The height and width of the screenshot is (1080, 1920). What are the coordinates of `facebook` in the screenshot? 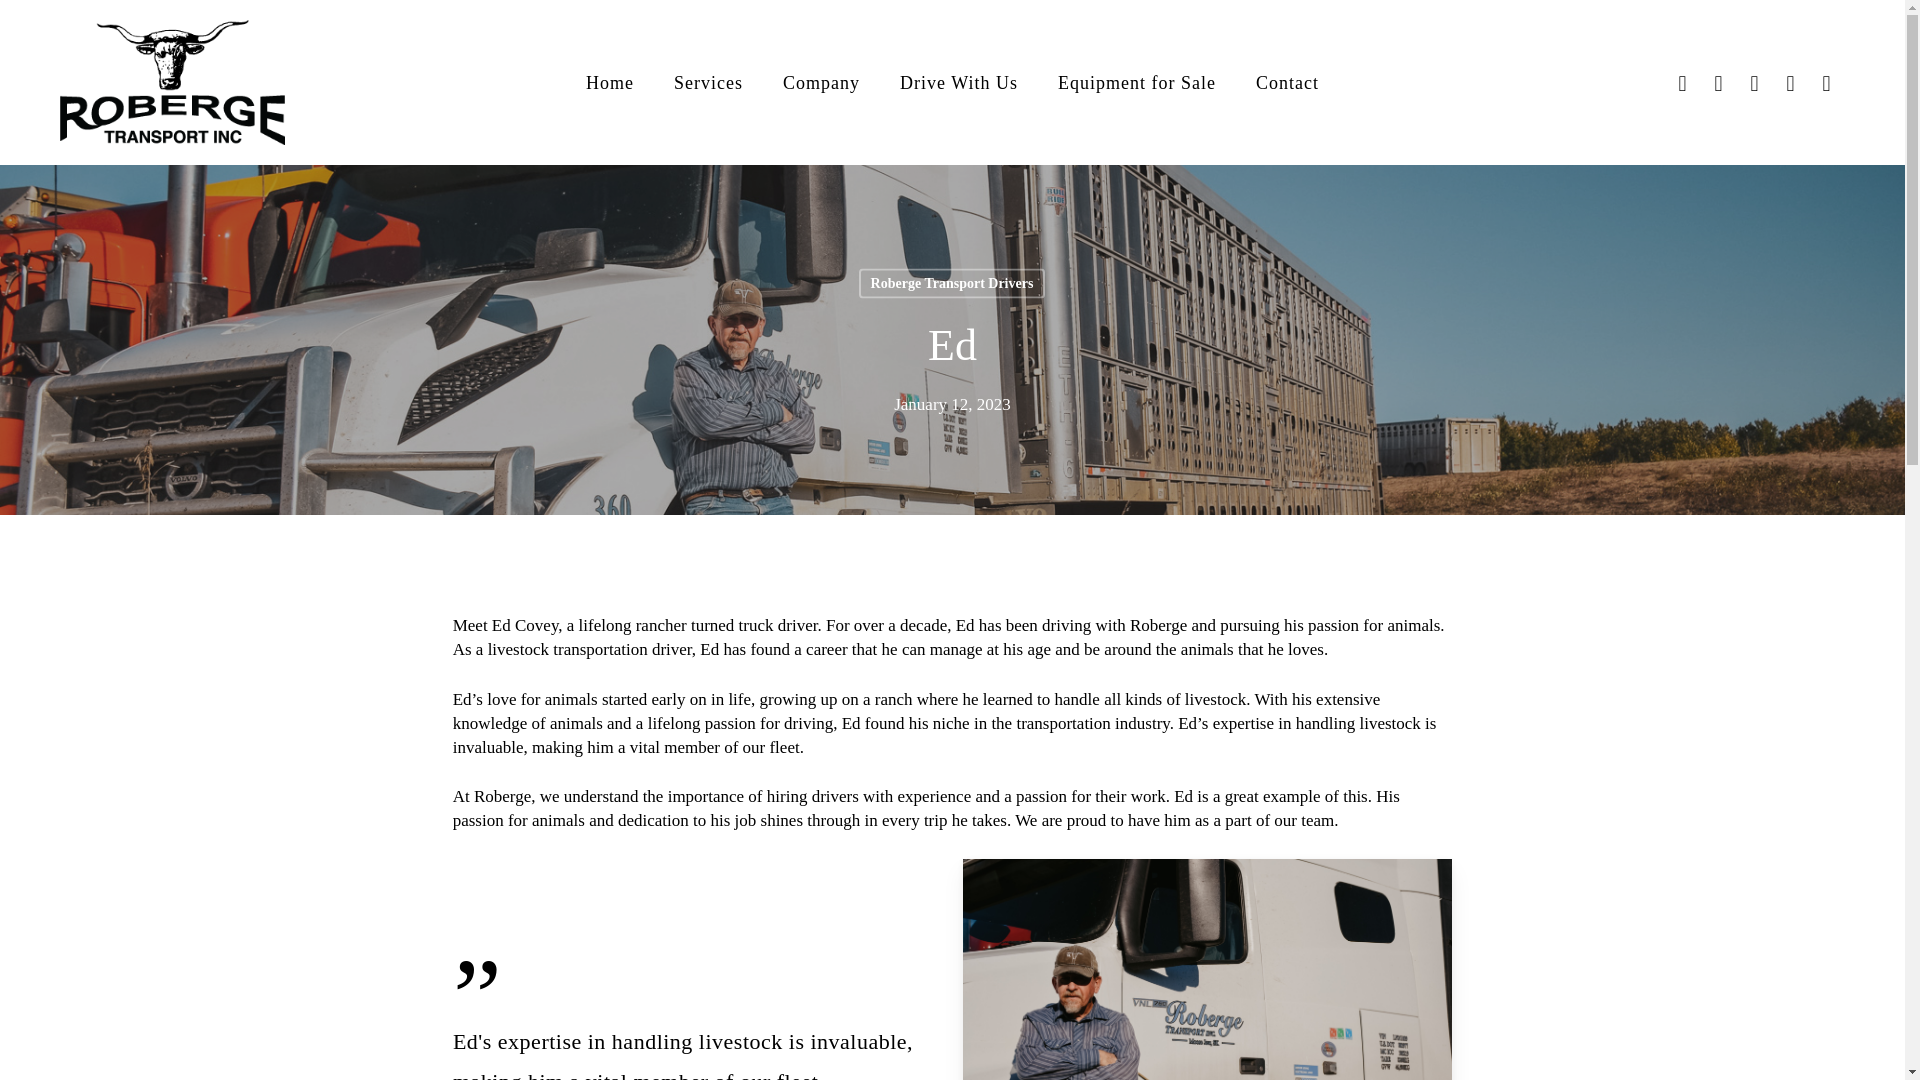 It's located at (1682, 83).